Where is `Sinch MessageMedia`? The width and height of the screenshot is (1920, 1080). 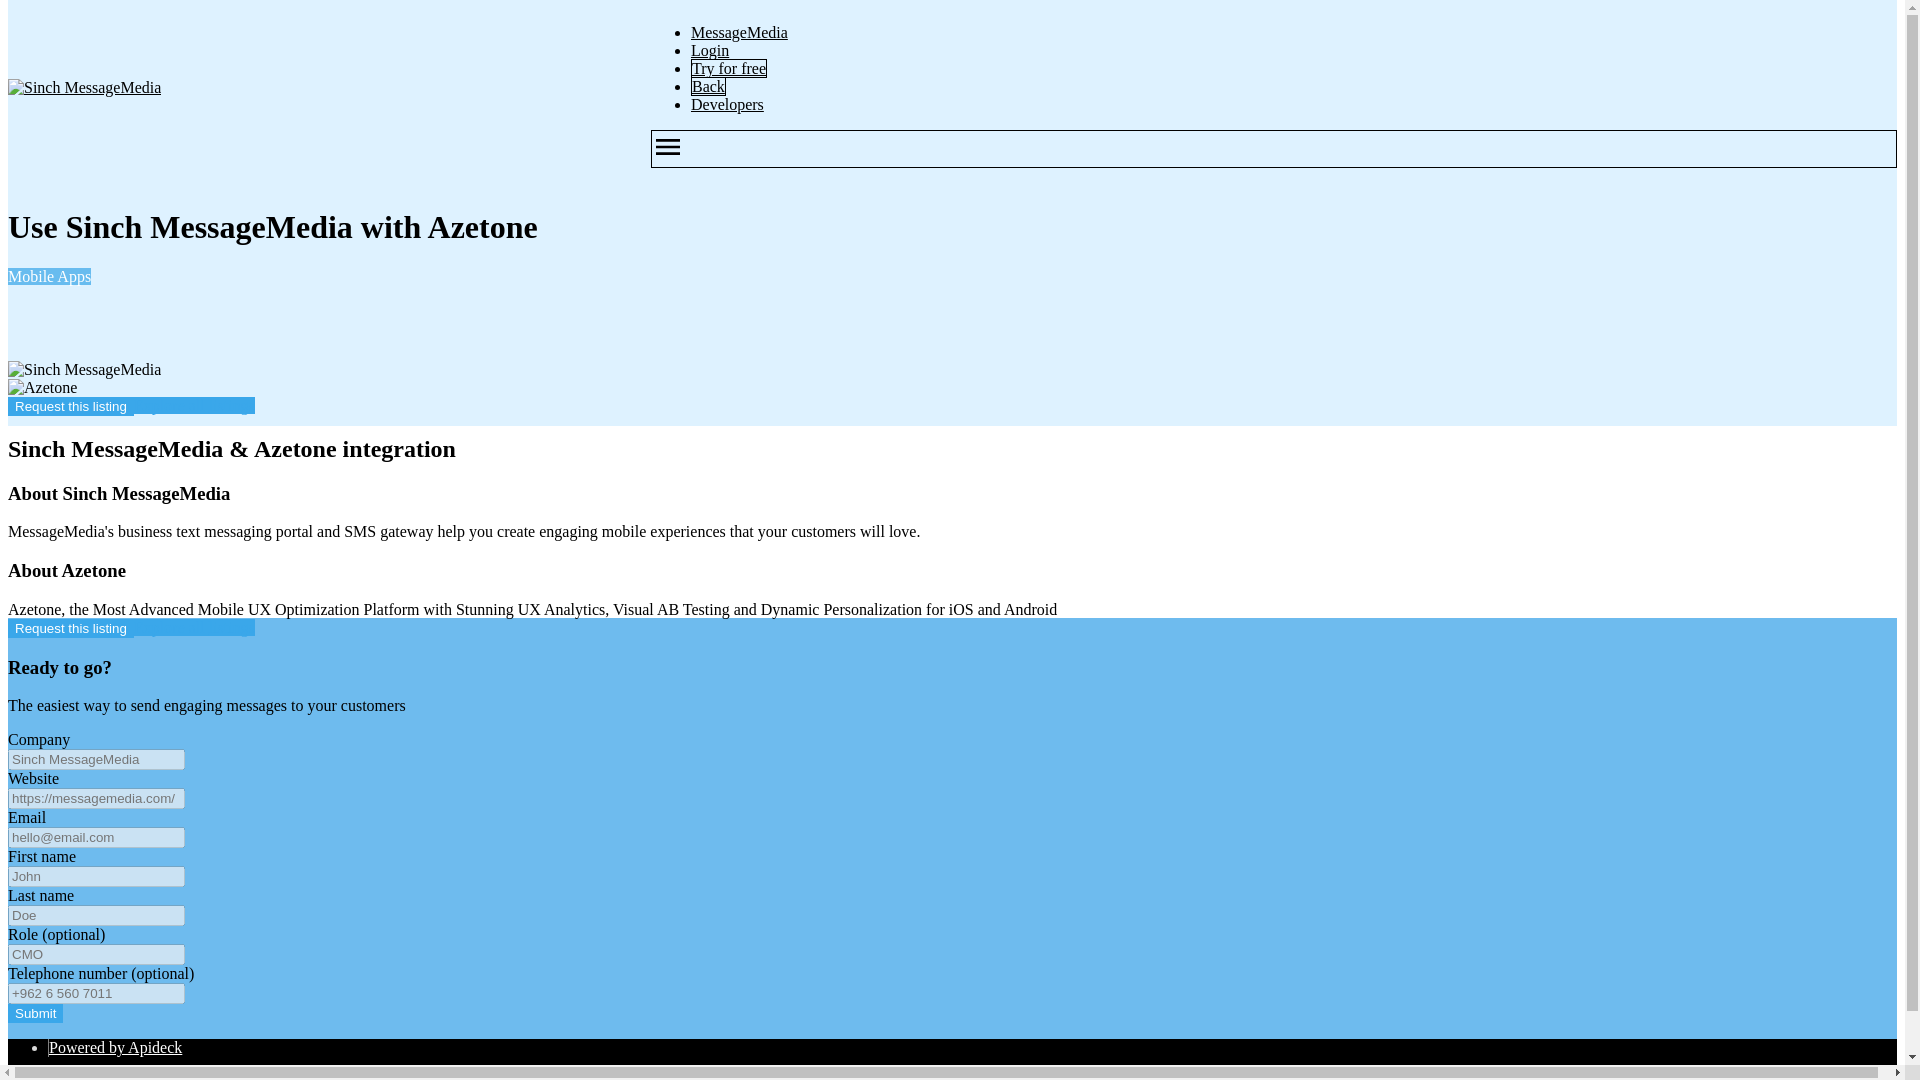
Sinch MessageMedia is located at coordinates (84, 370).